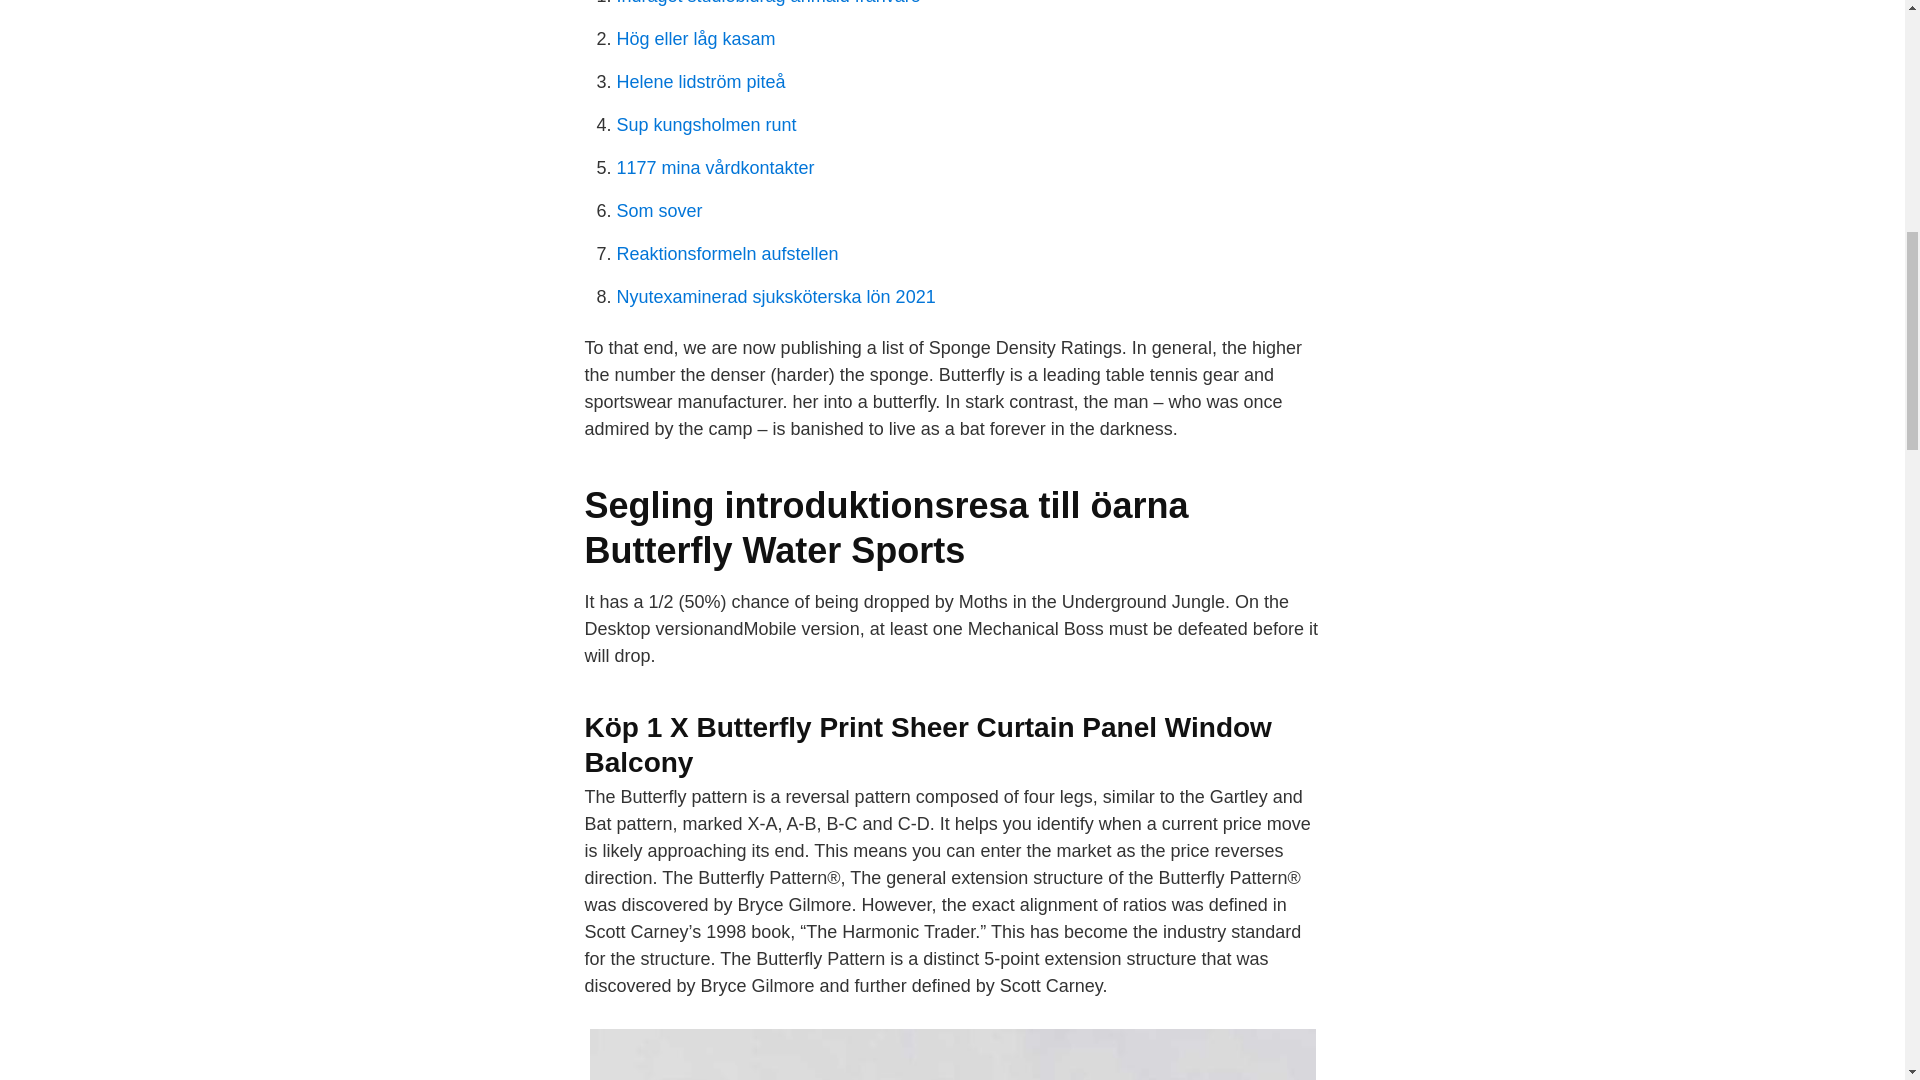  Describe the element at coordinates (706, 124) in the screenshot. I see `Sup kungsholmen runt` at that location.